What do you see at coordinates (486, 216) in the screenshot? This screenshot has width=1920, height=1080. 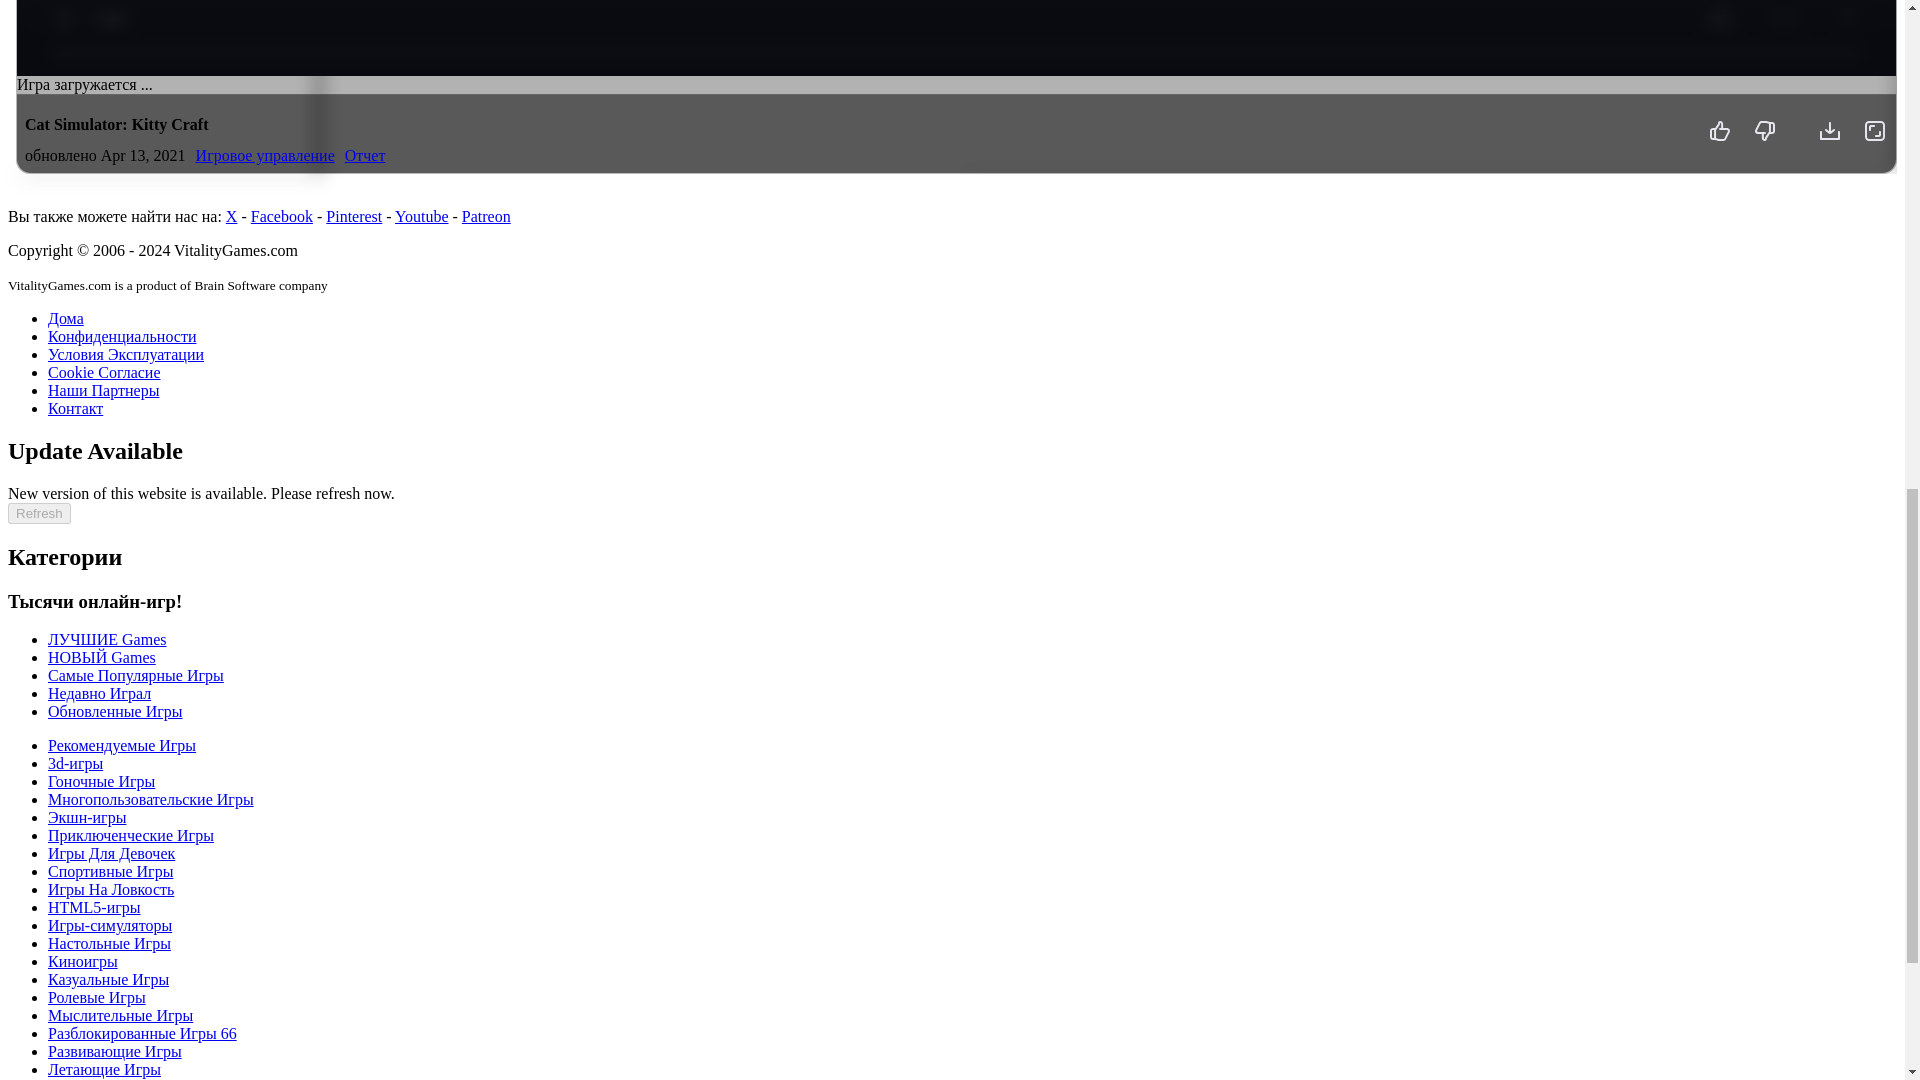 I see `Patreon` at bounding box center [486, 216].